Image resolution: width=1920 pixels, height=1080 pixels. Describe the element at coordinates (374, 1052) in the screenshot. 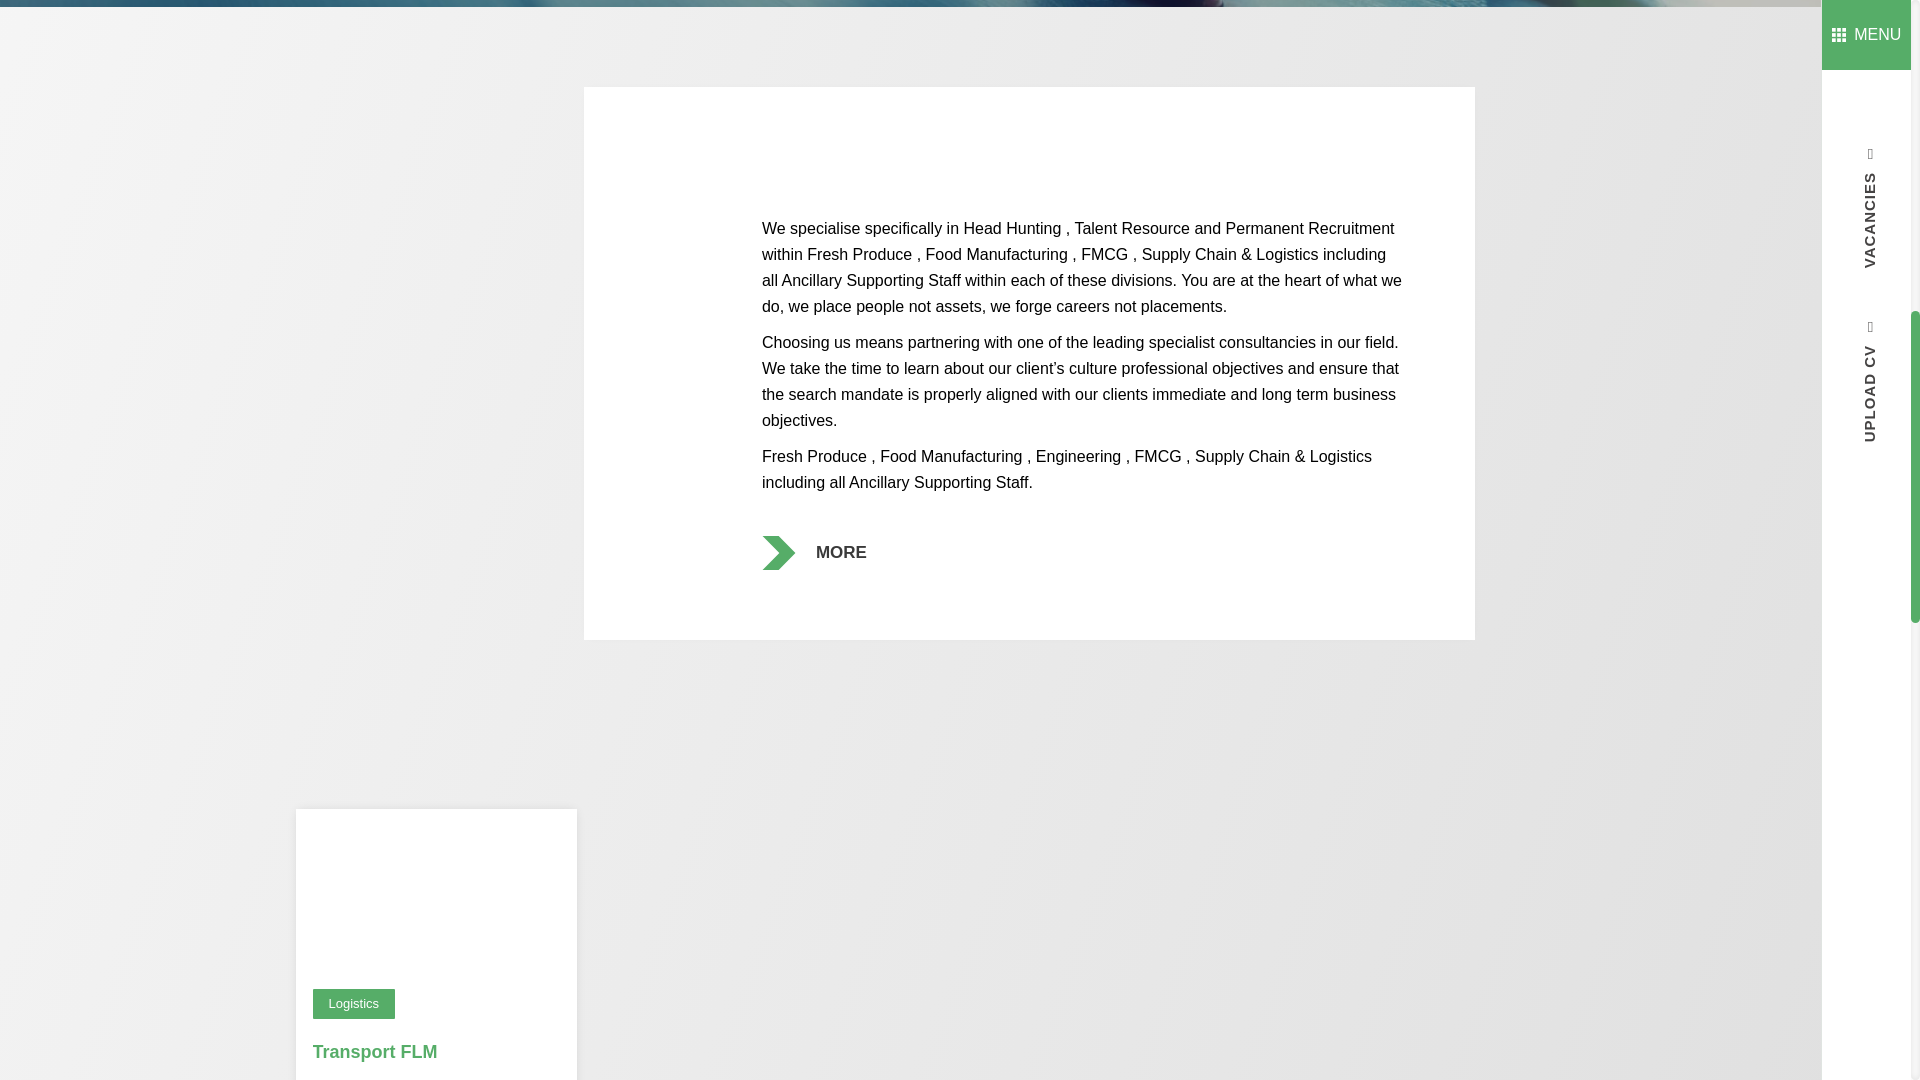

I see `Transport FLM` at that location.